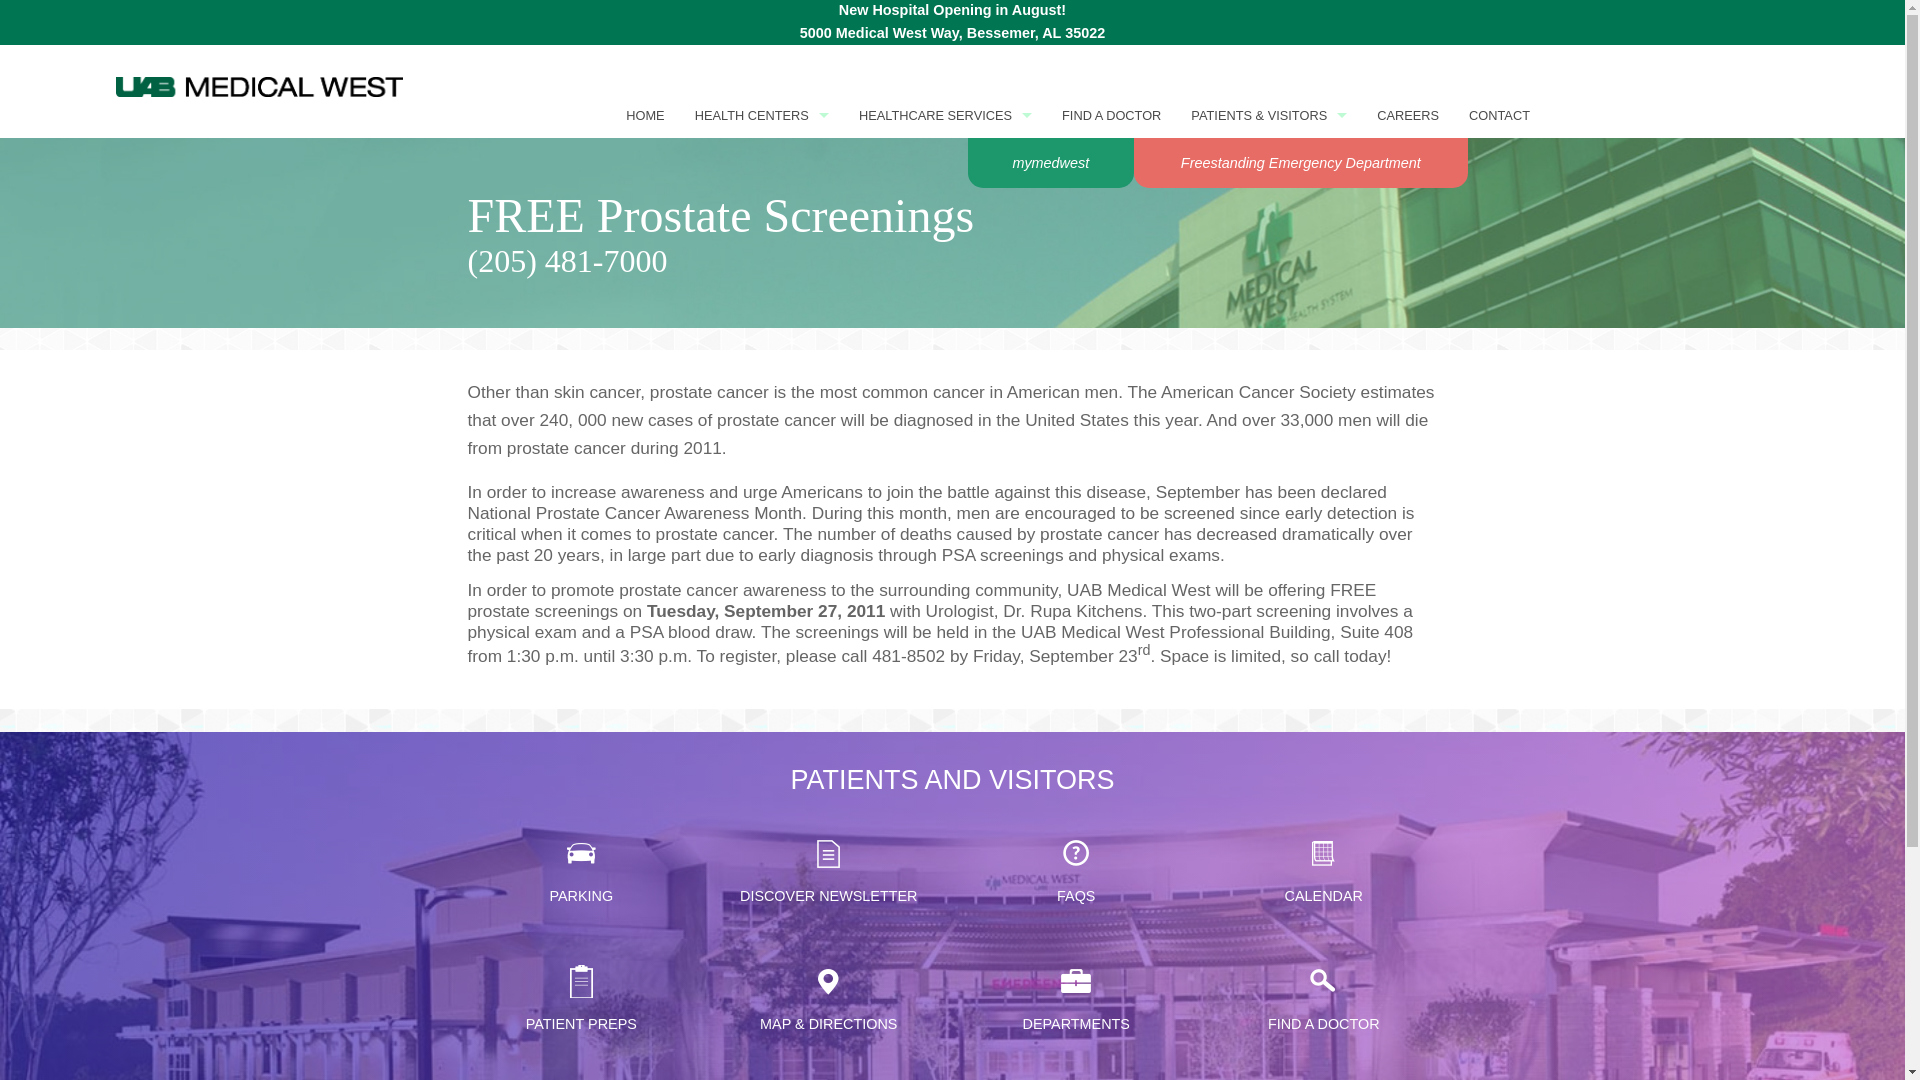 Image resolution: width=1920 pixels, height=1080 pixels. I want to click on HOME, so click(644, 115).